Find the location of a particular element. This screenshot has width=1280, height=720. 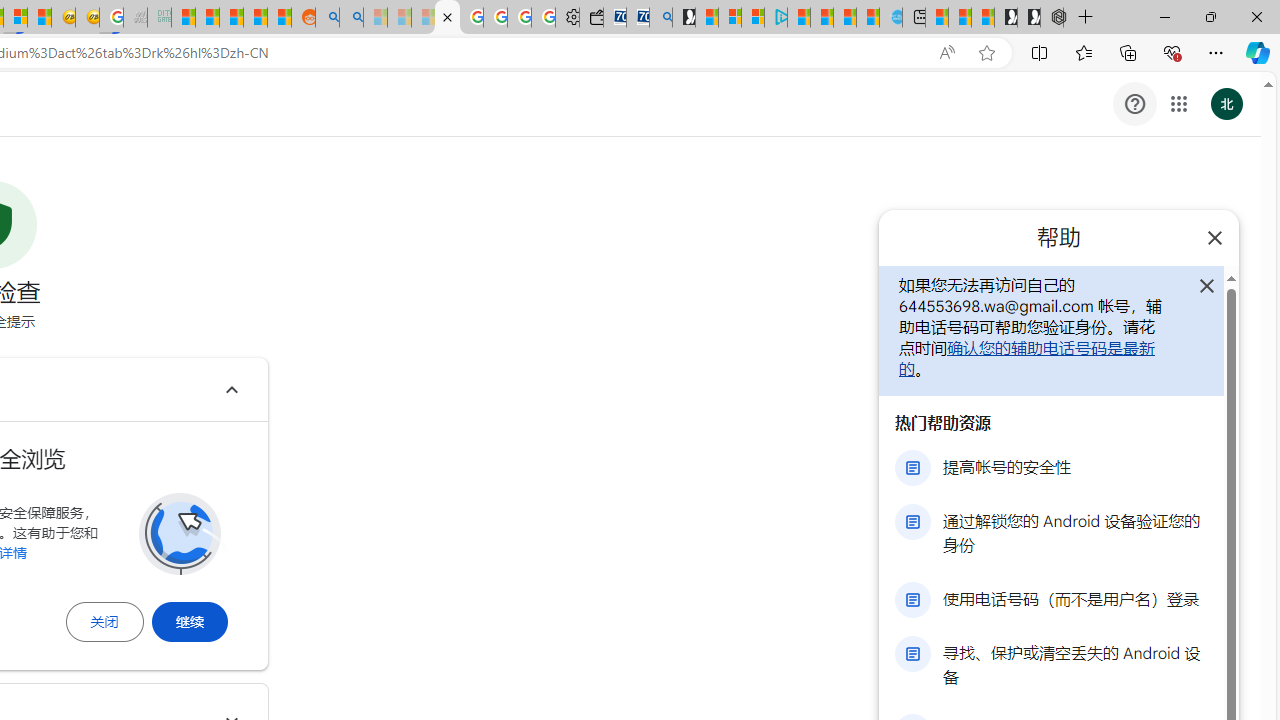

Home | Sky Blue Bikes - Sky Blue Bikes is located at coordinates (890, 18).